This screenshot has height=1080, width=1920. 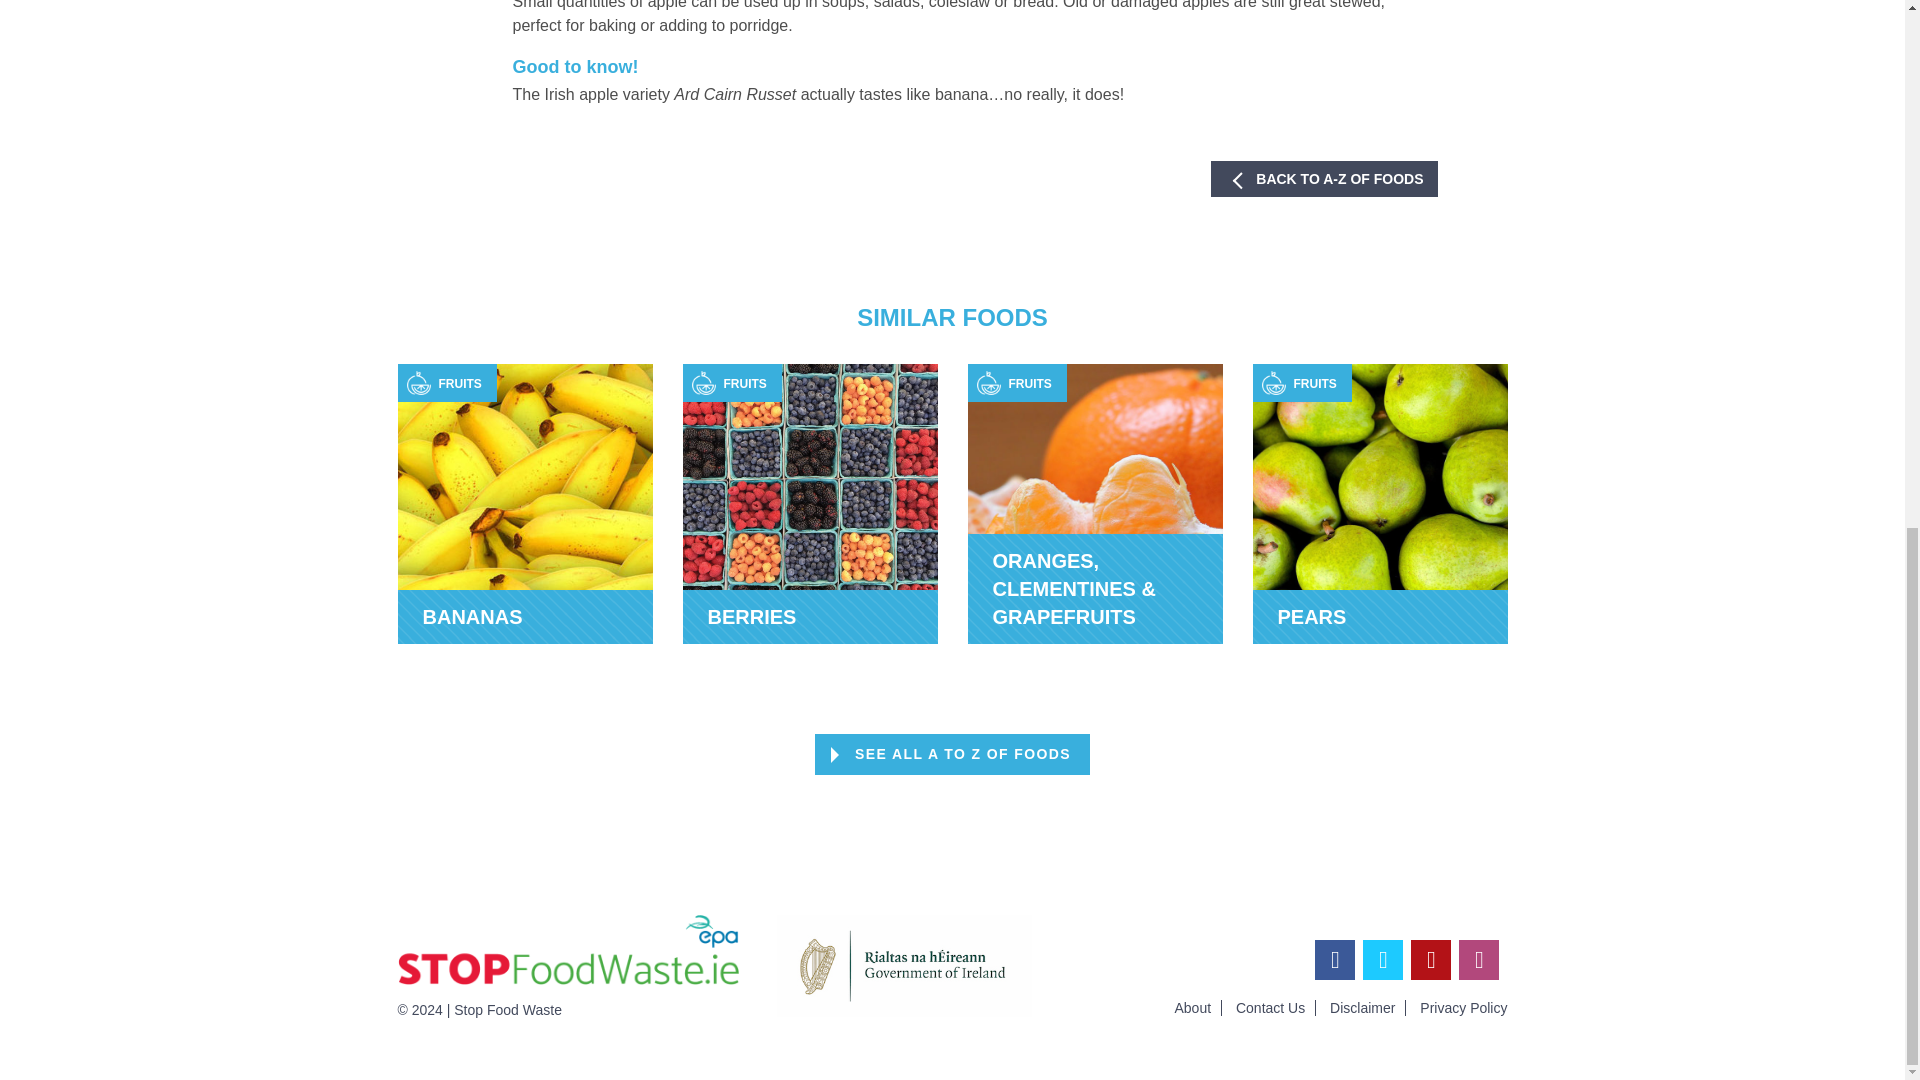 I want to click on Privacy Policy, so click(x=1464, y=1008).